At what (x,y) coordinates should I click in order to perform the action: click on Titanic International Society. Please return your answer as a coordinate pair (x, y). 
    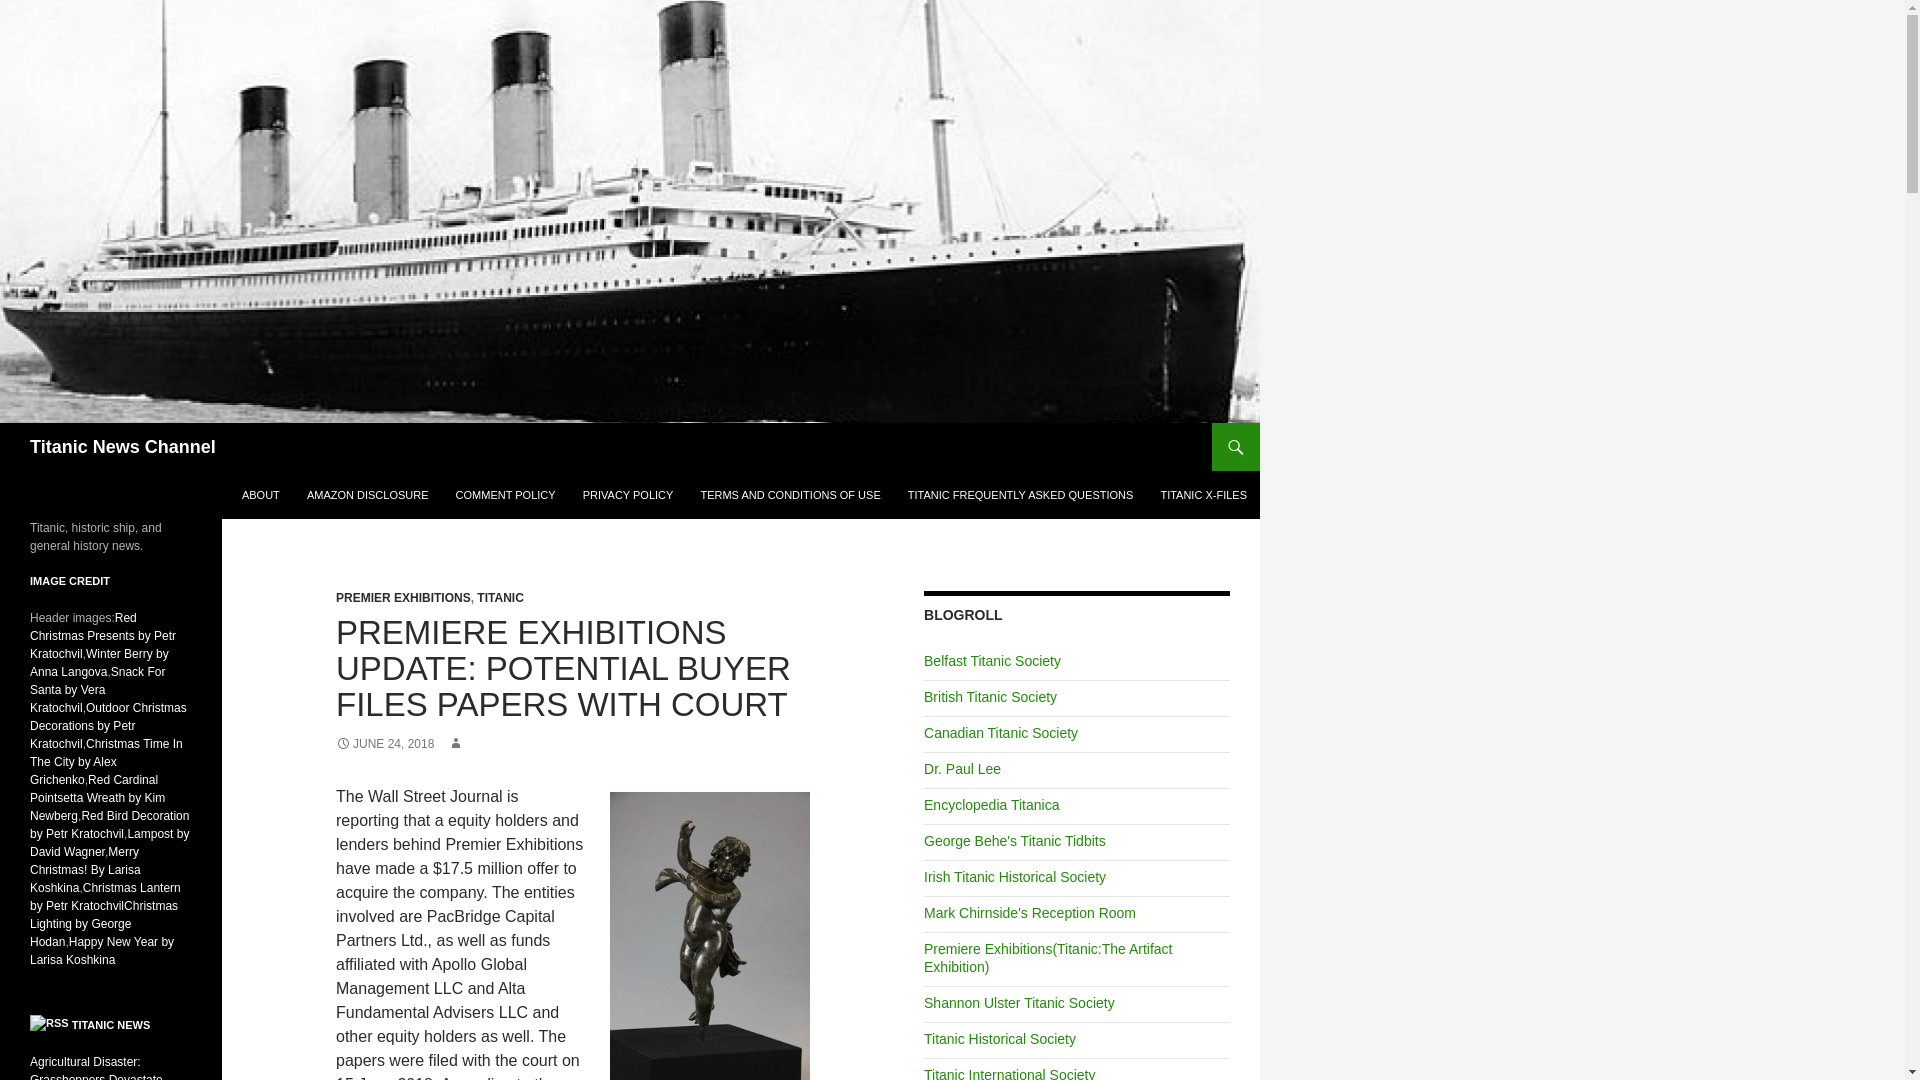
    Looking at the image, I should click on (1008, 1074).